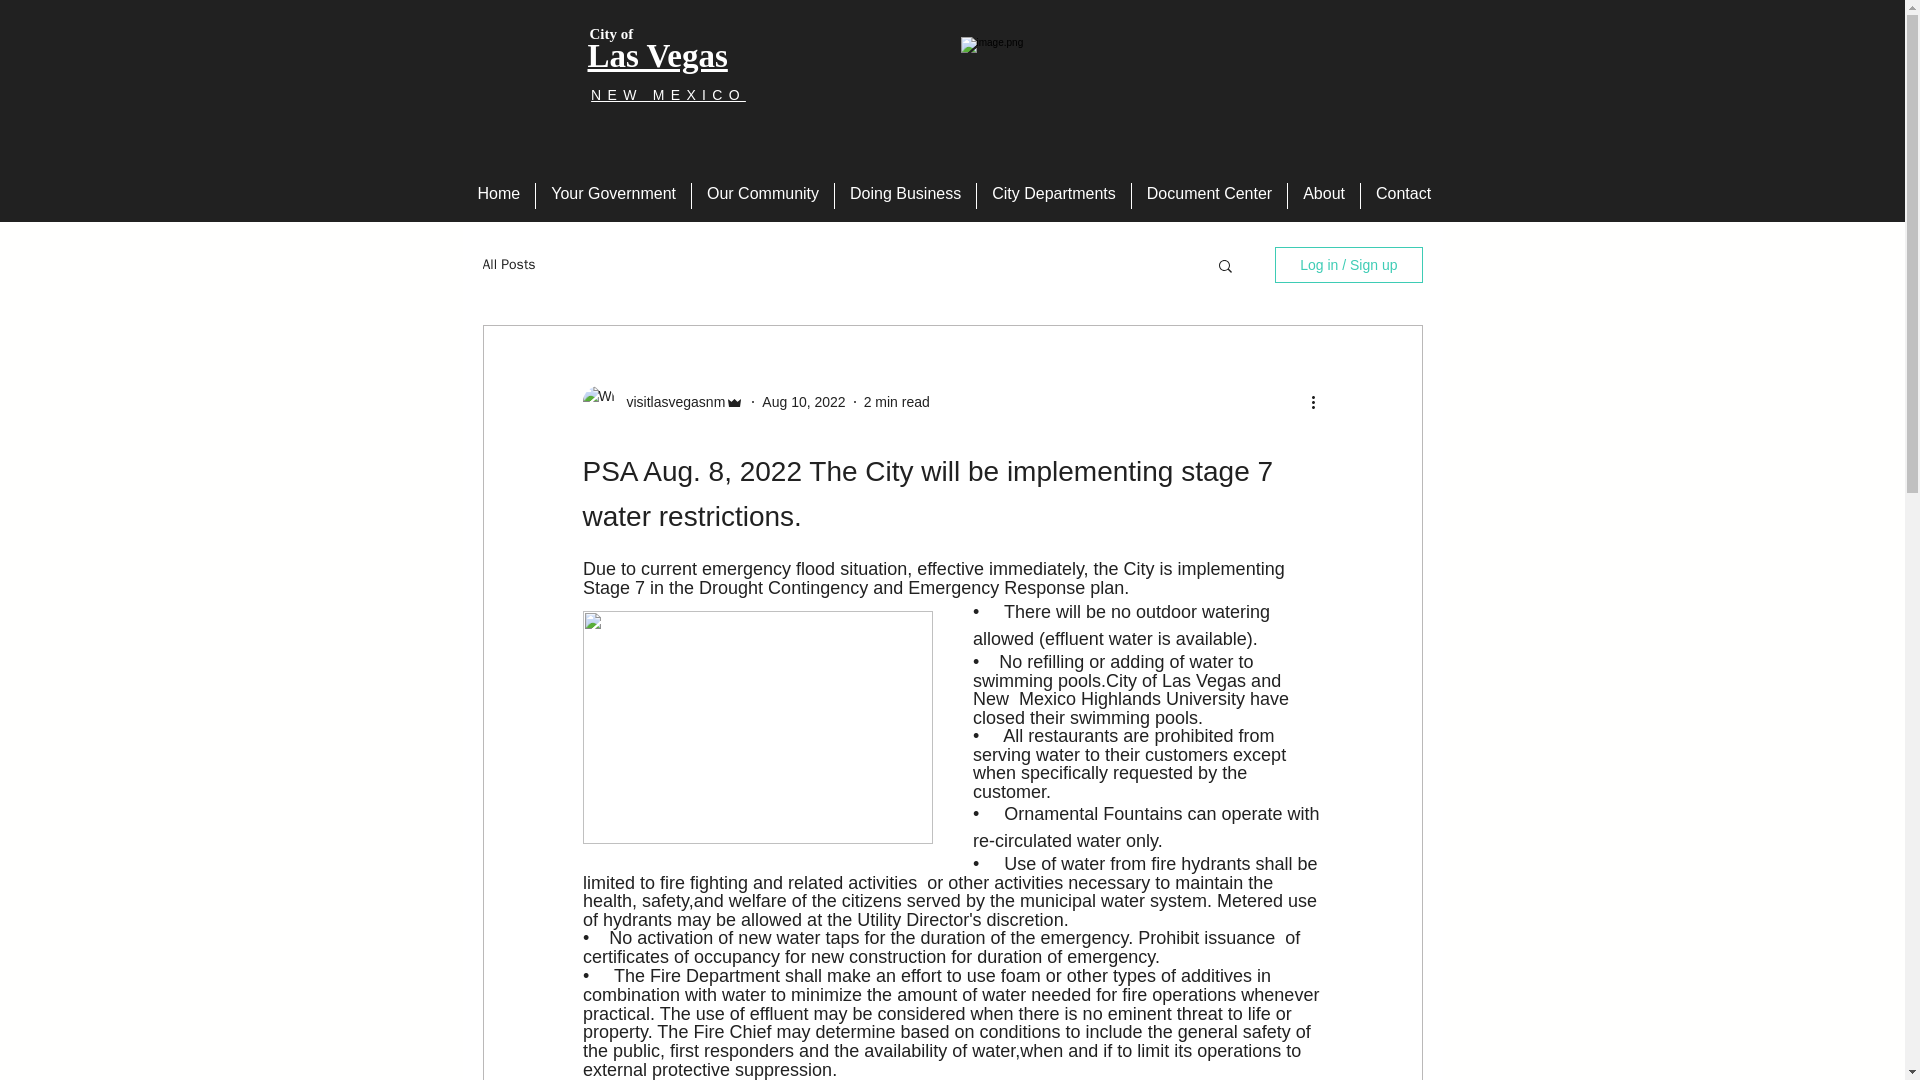  Describe the element at coordinates (668, 94) in the screenshot. I see `NEW MEXICO` at that location.